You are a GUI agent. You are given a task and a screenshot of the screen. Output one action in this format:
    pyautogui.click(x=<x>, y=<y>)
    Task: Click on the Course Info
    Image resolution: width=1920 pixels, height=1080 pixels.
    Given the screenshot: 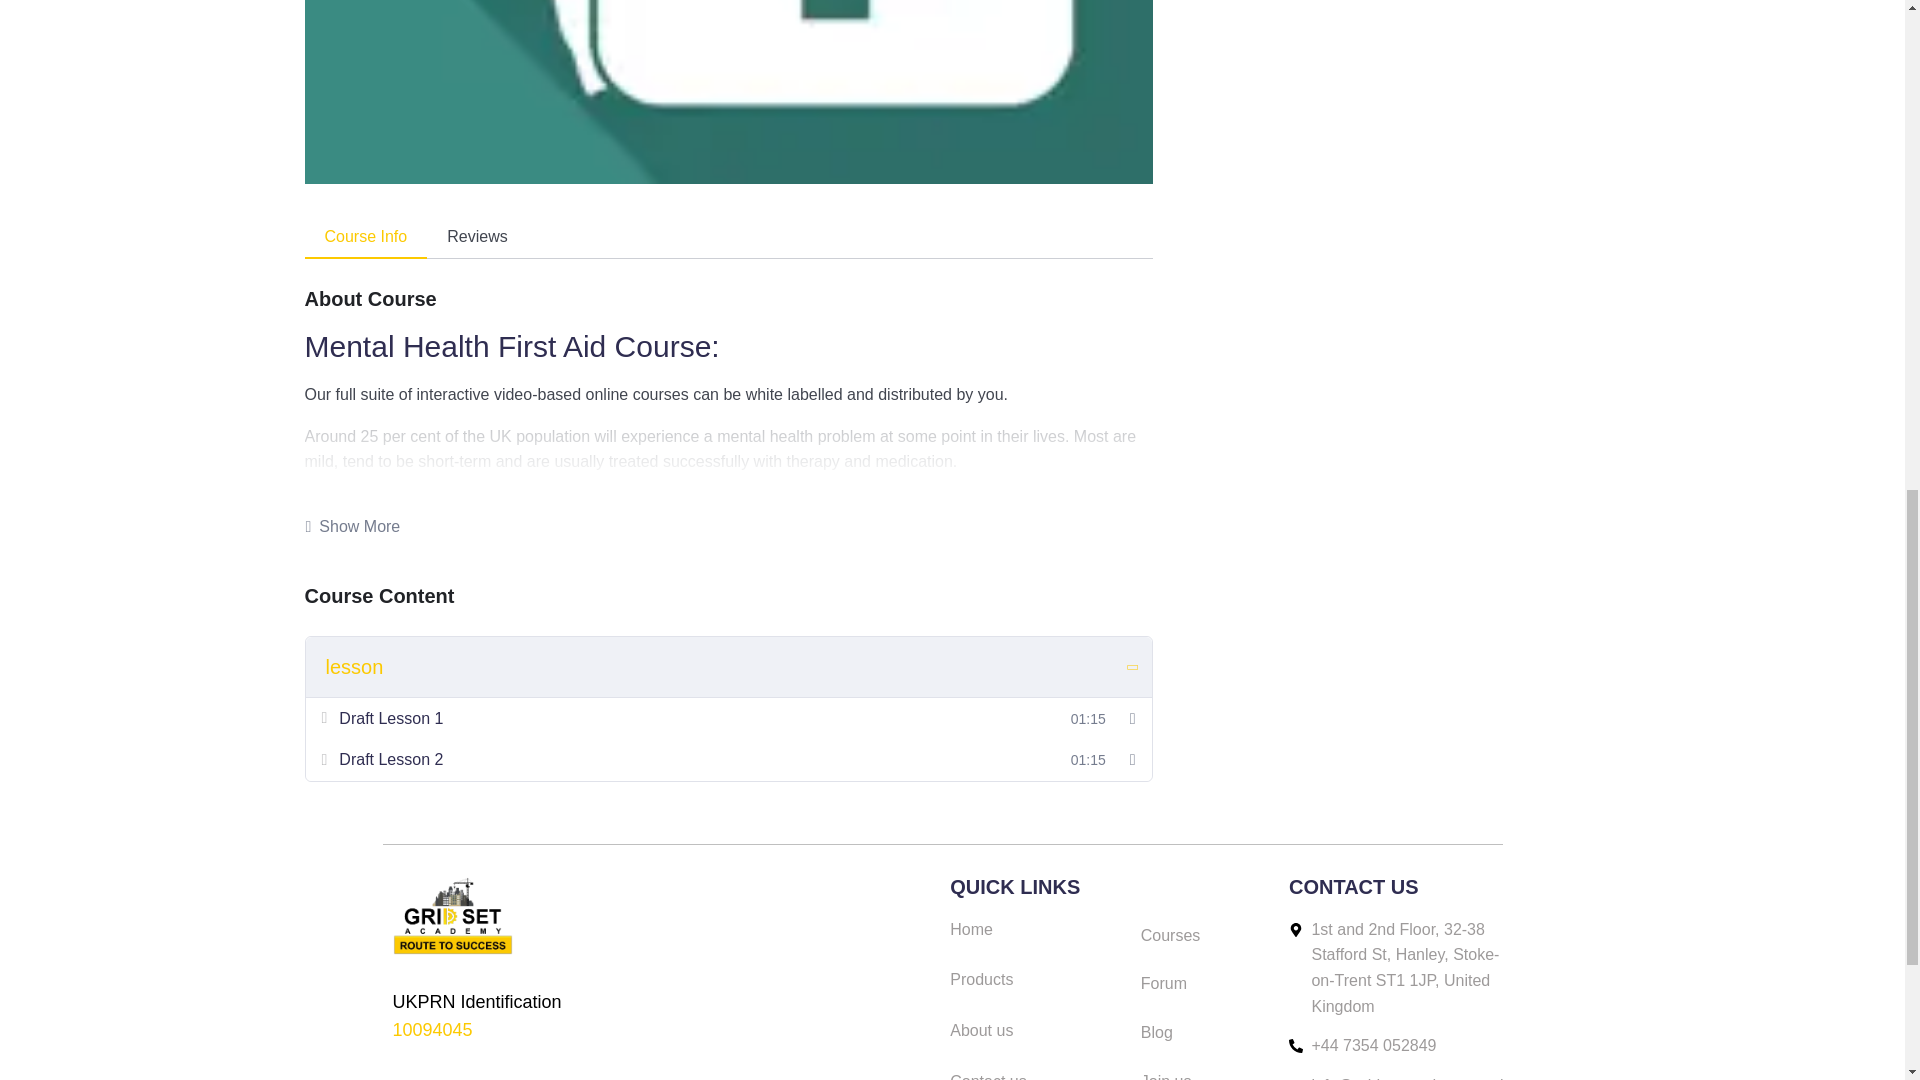 What is the action you would take?
    pyautogui.click(x=364, y=238)
    